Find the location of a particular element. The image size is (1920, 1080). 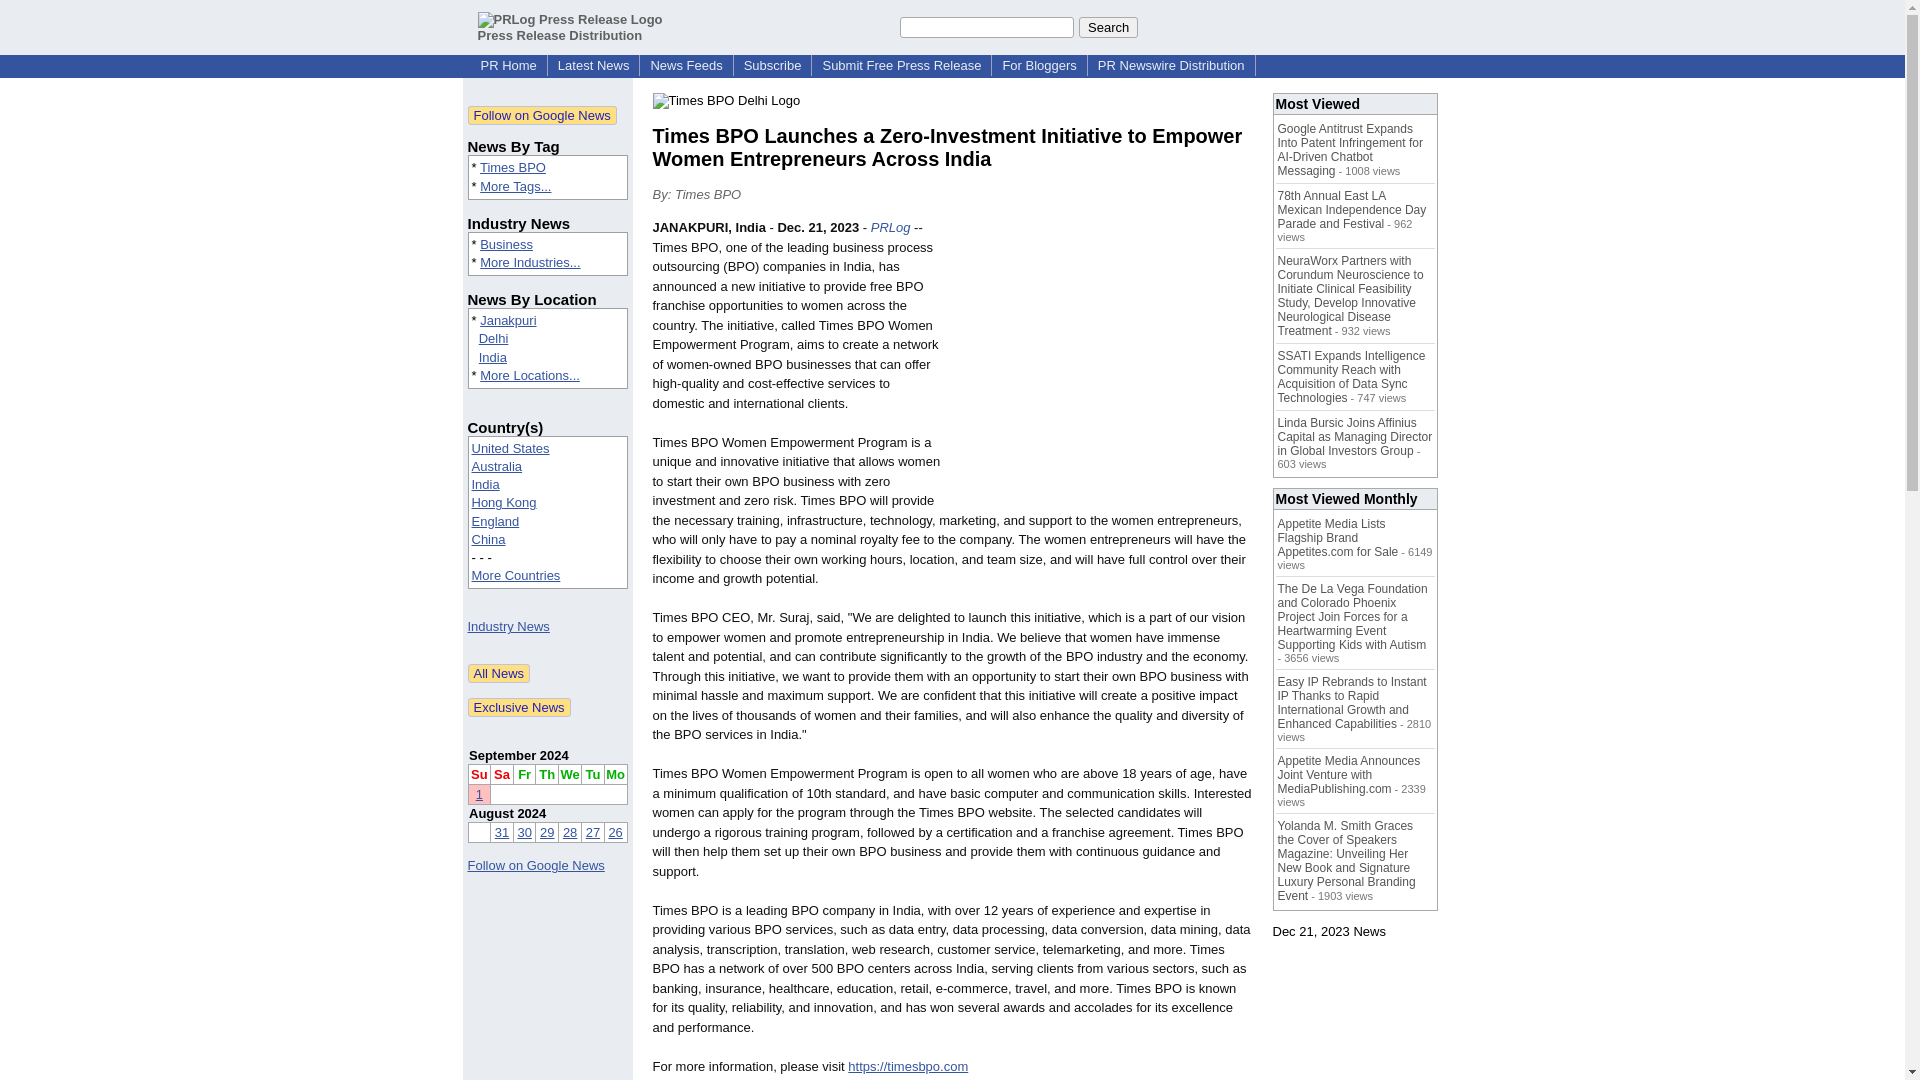

PR Home is located at coordinates (508, 66).